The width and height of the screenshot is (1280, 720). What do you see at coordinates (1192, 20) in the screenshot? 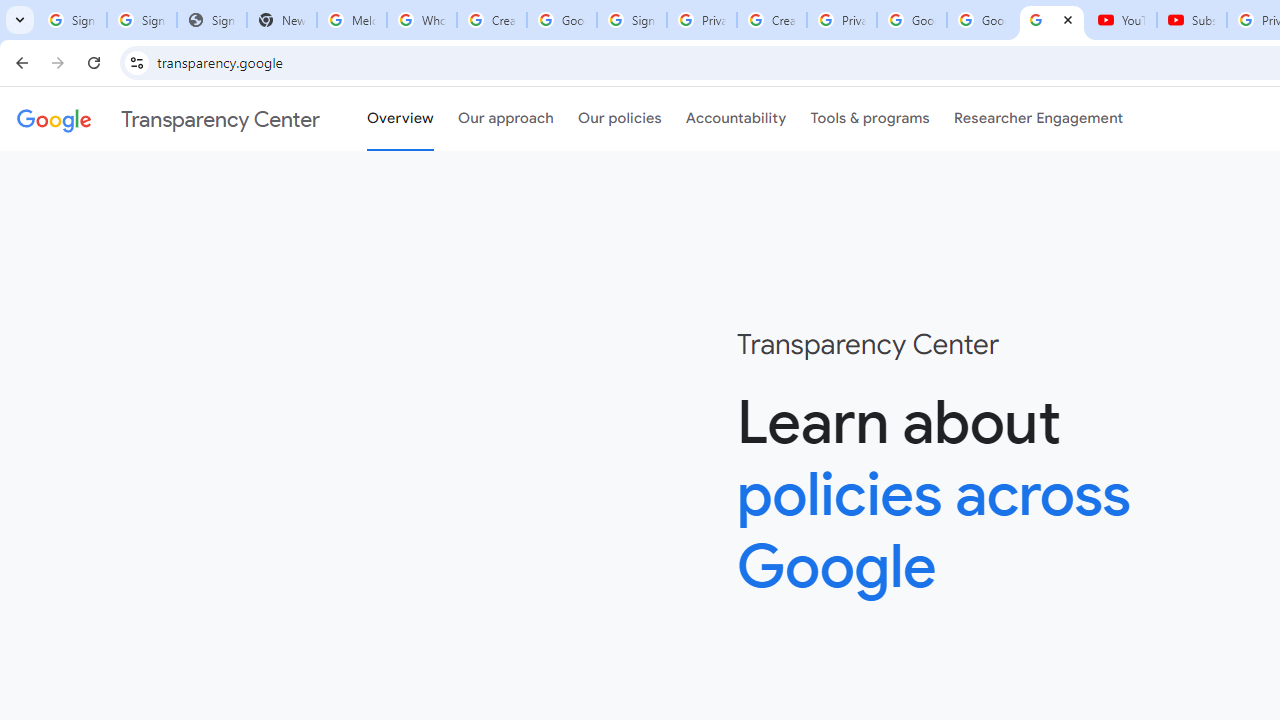
I see `Subscriptions - YouTube` at bounding box center [1192, 20].